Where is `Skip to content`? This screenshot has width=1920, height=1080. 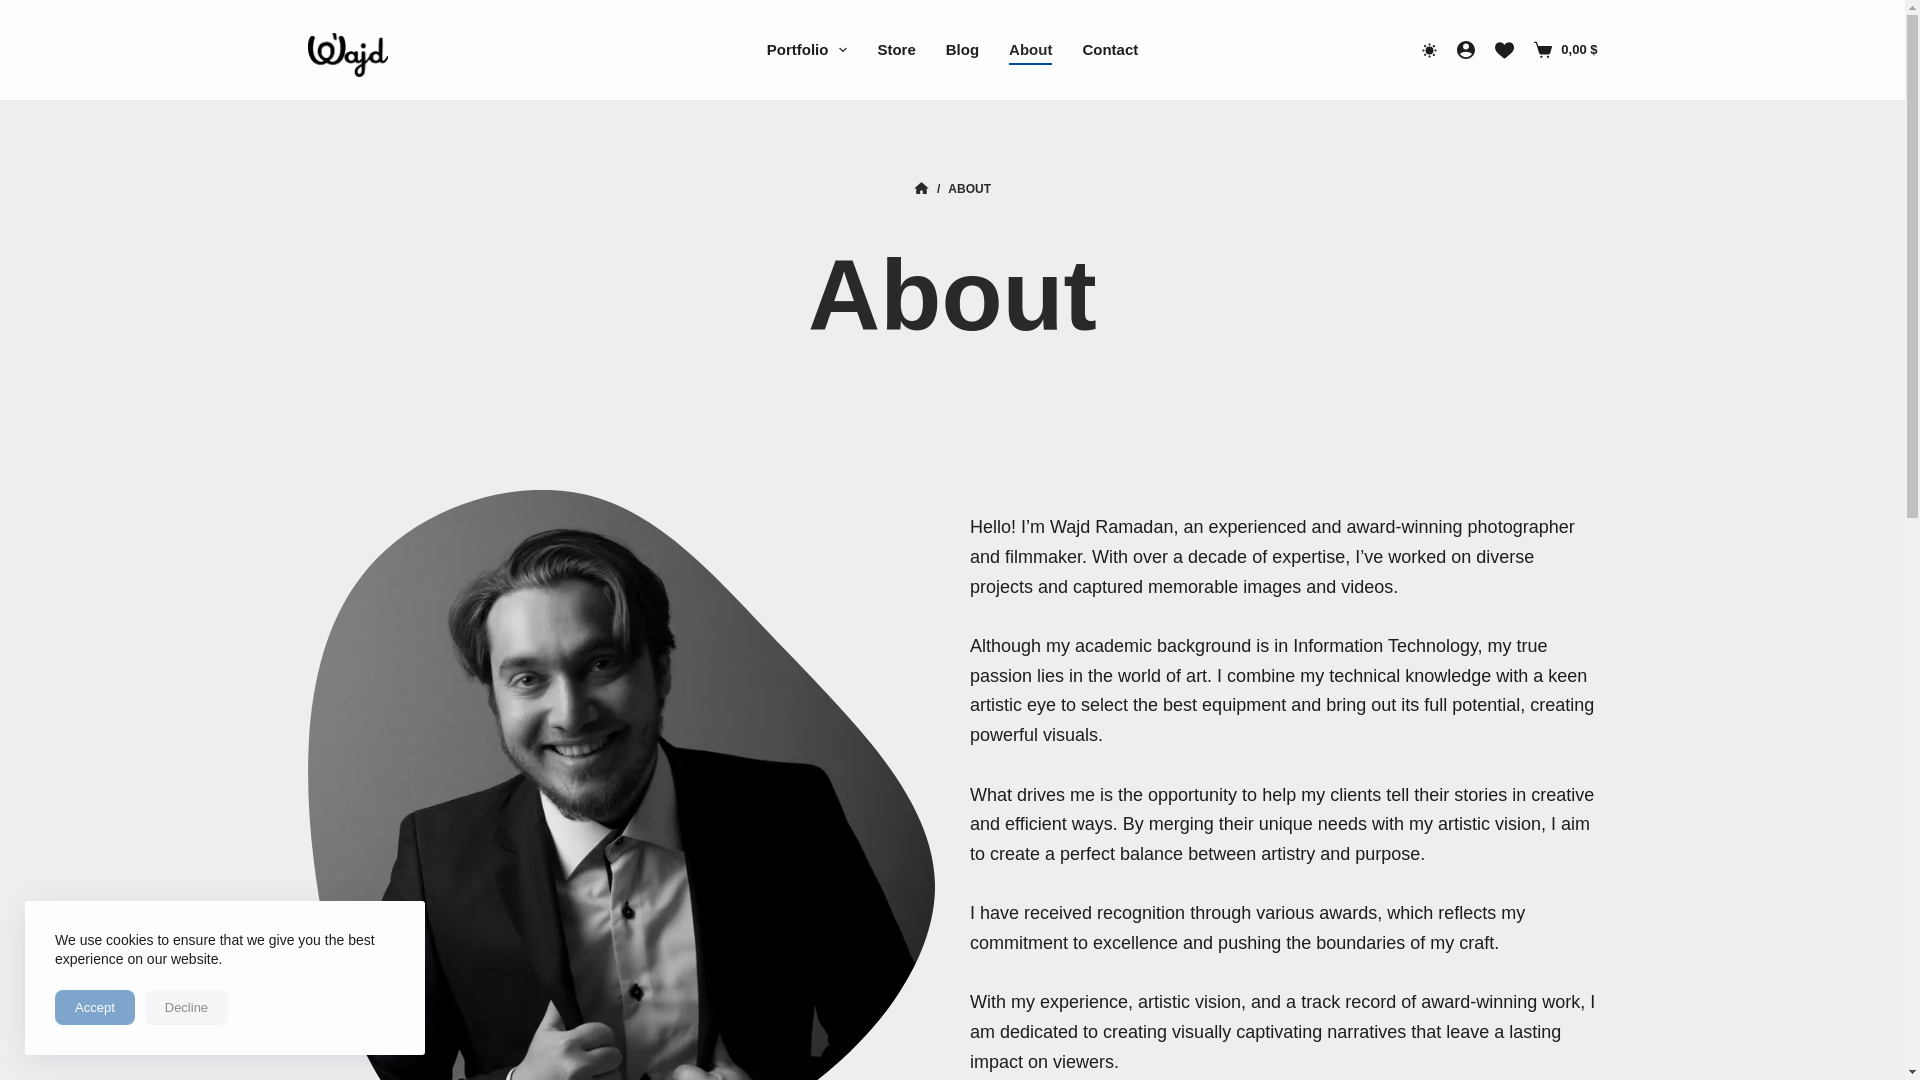
Skip to content is located at coordinates (20, 10).